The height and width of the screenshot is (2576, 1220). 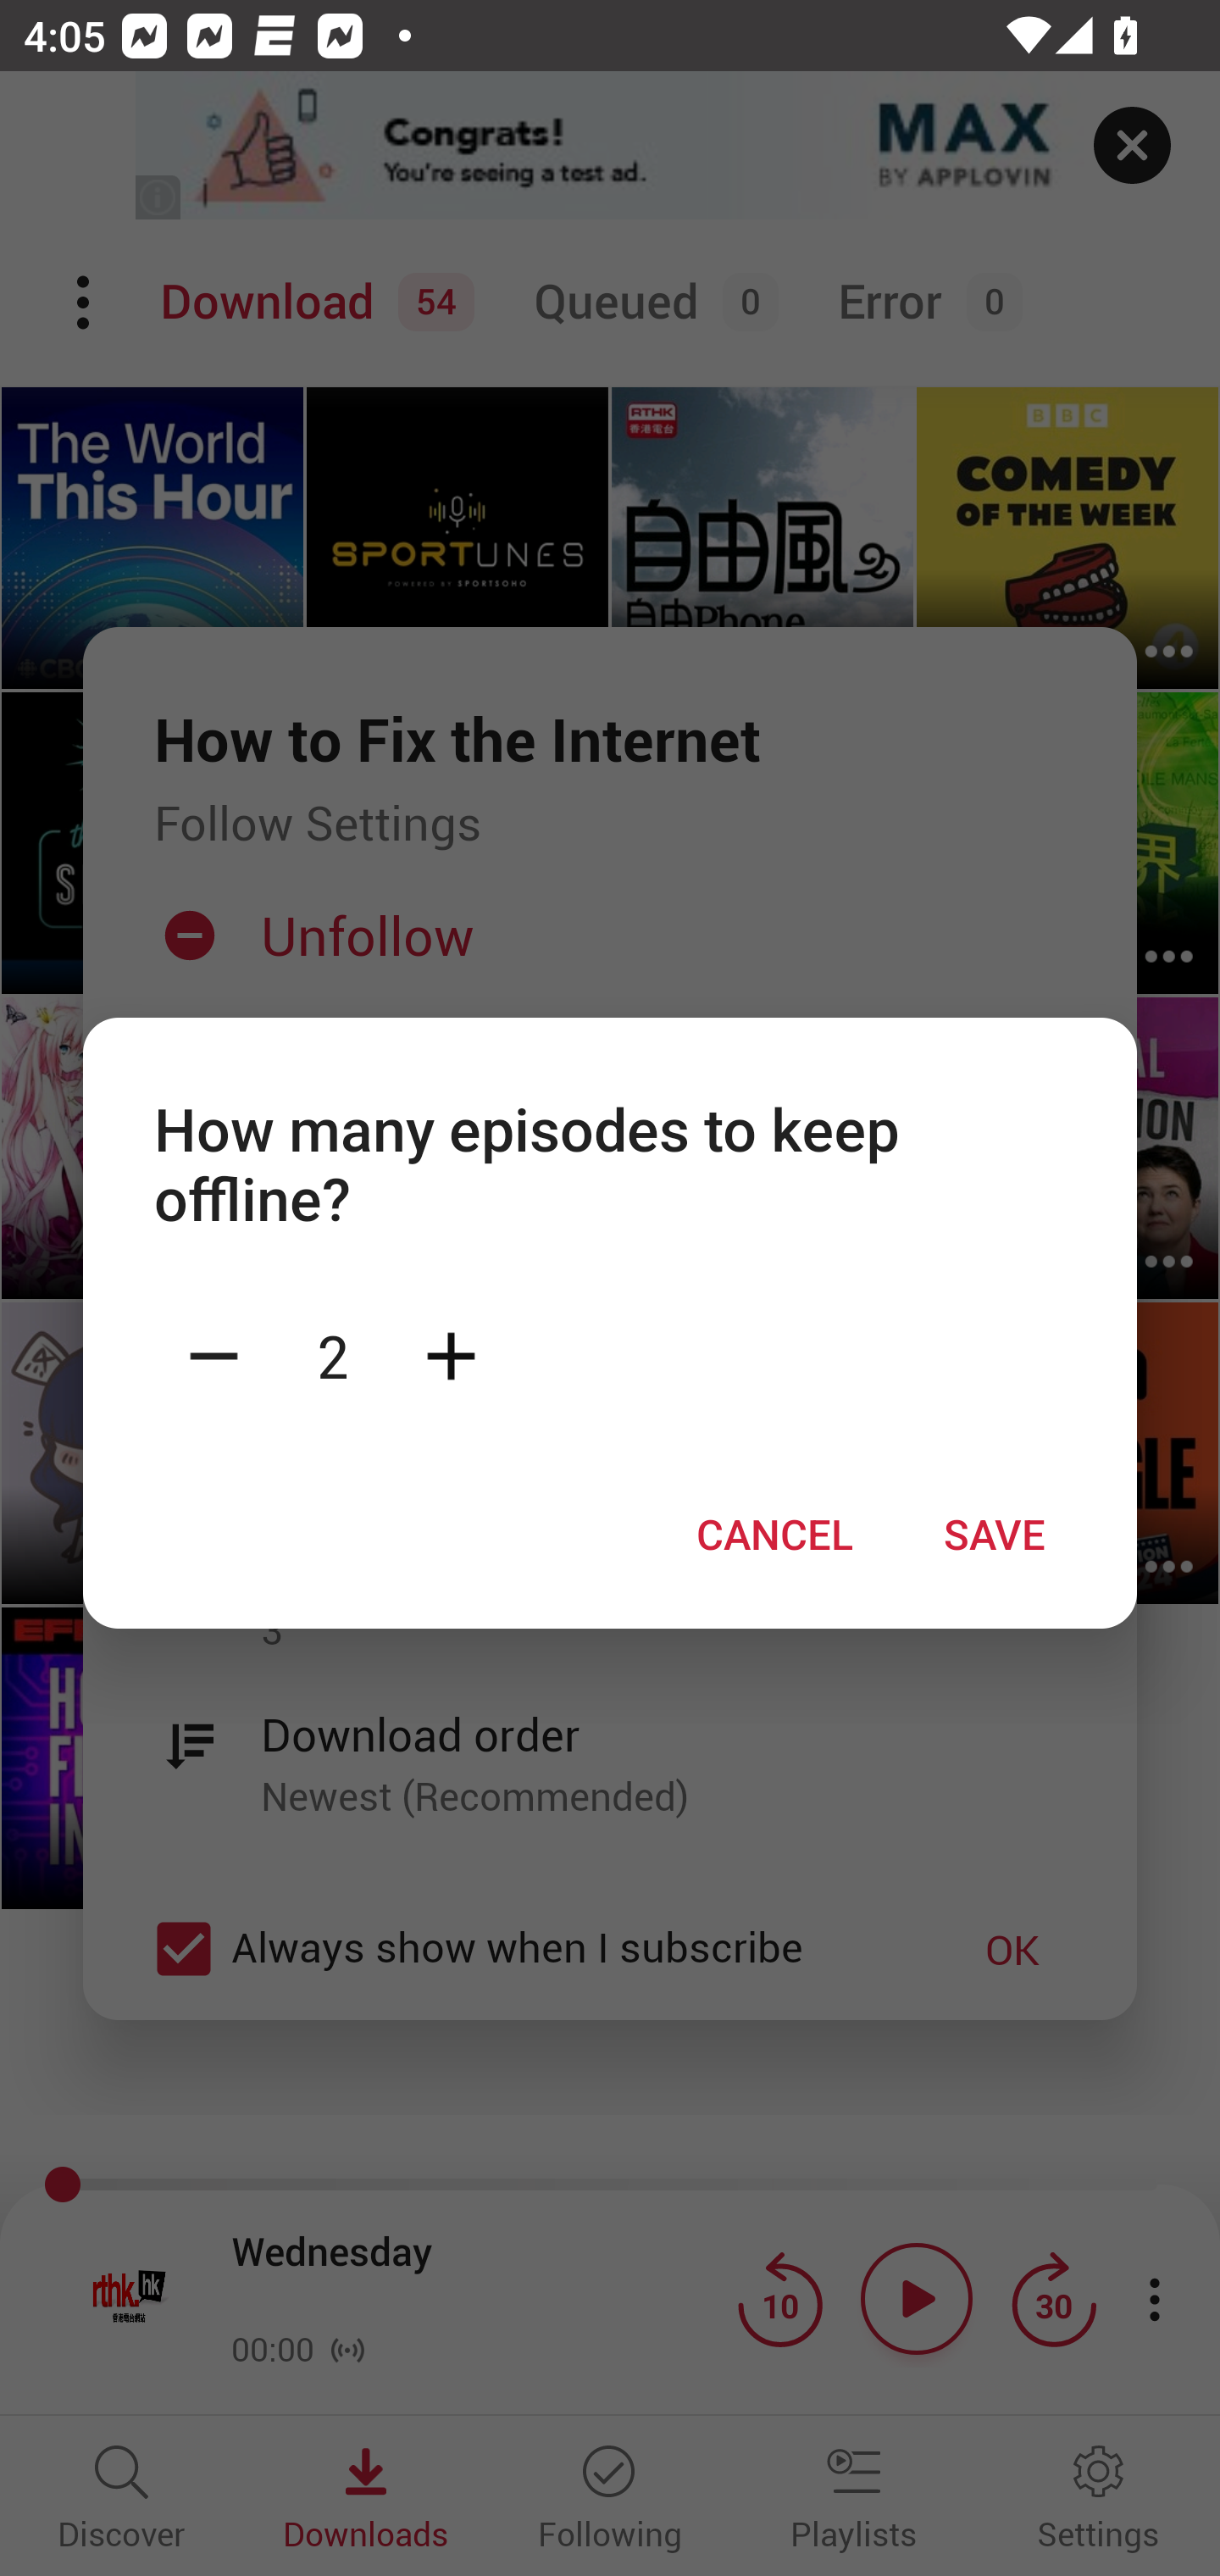 I want to click on Minus, so click(x=213, y=1354).